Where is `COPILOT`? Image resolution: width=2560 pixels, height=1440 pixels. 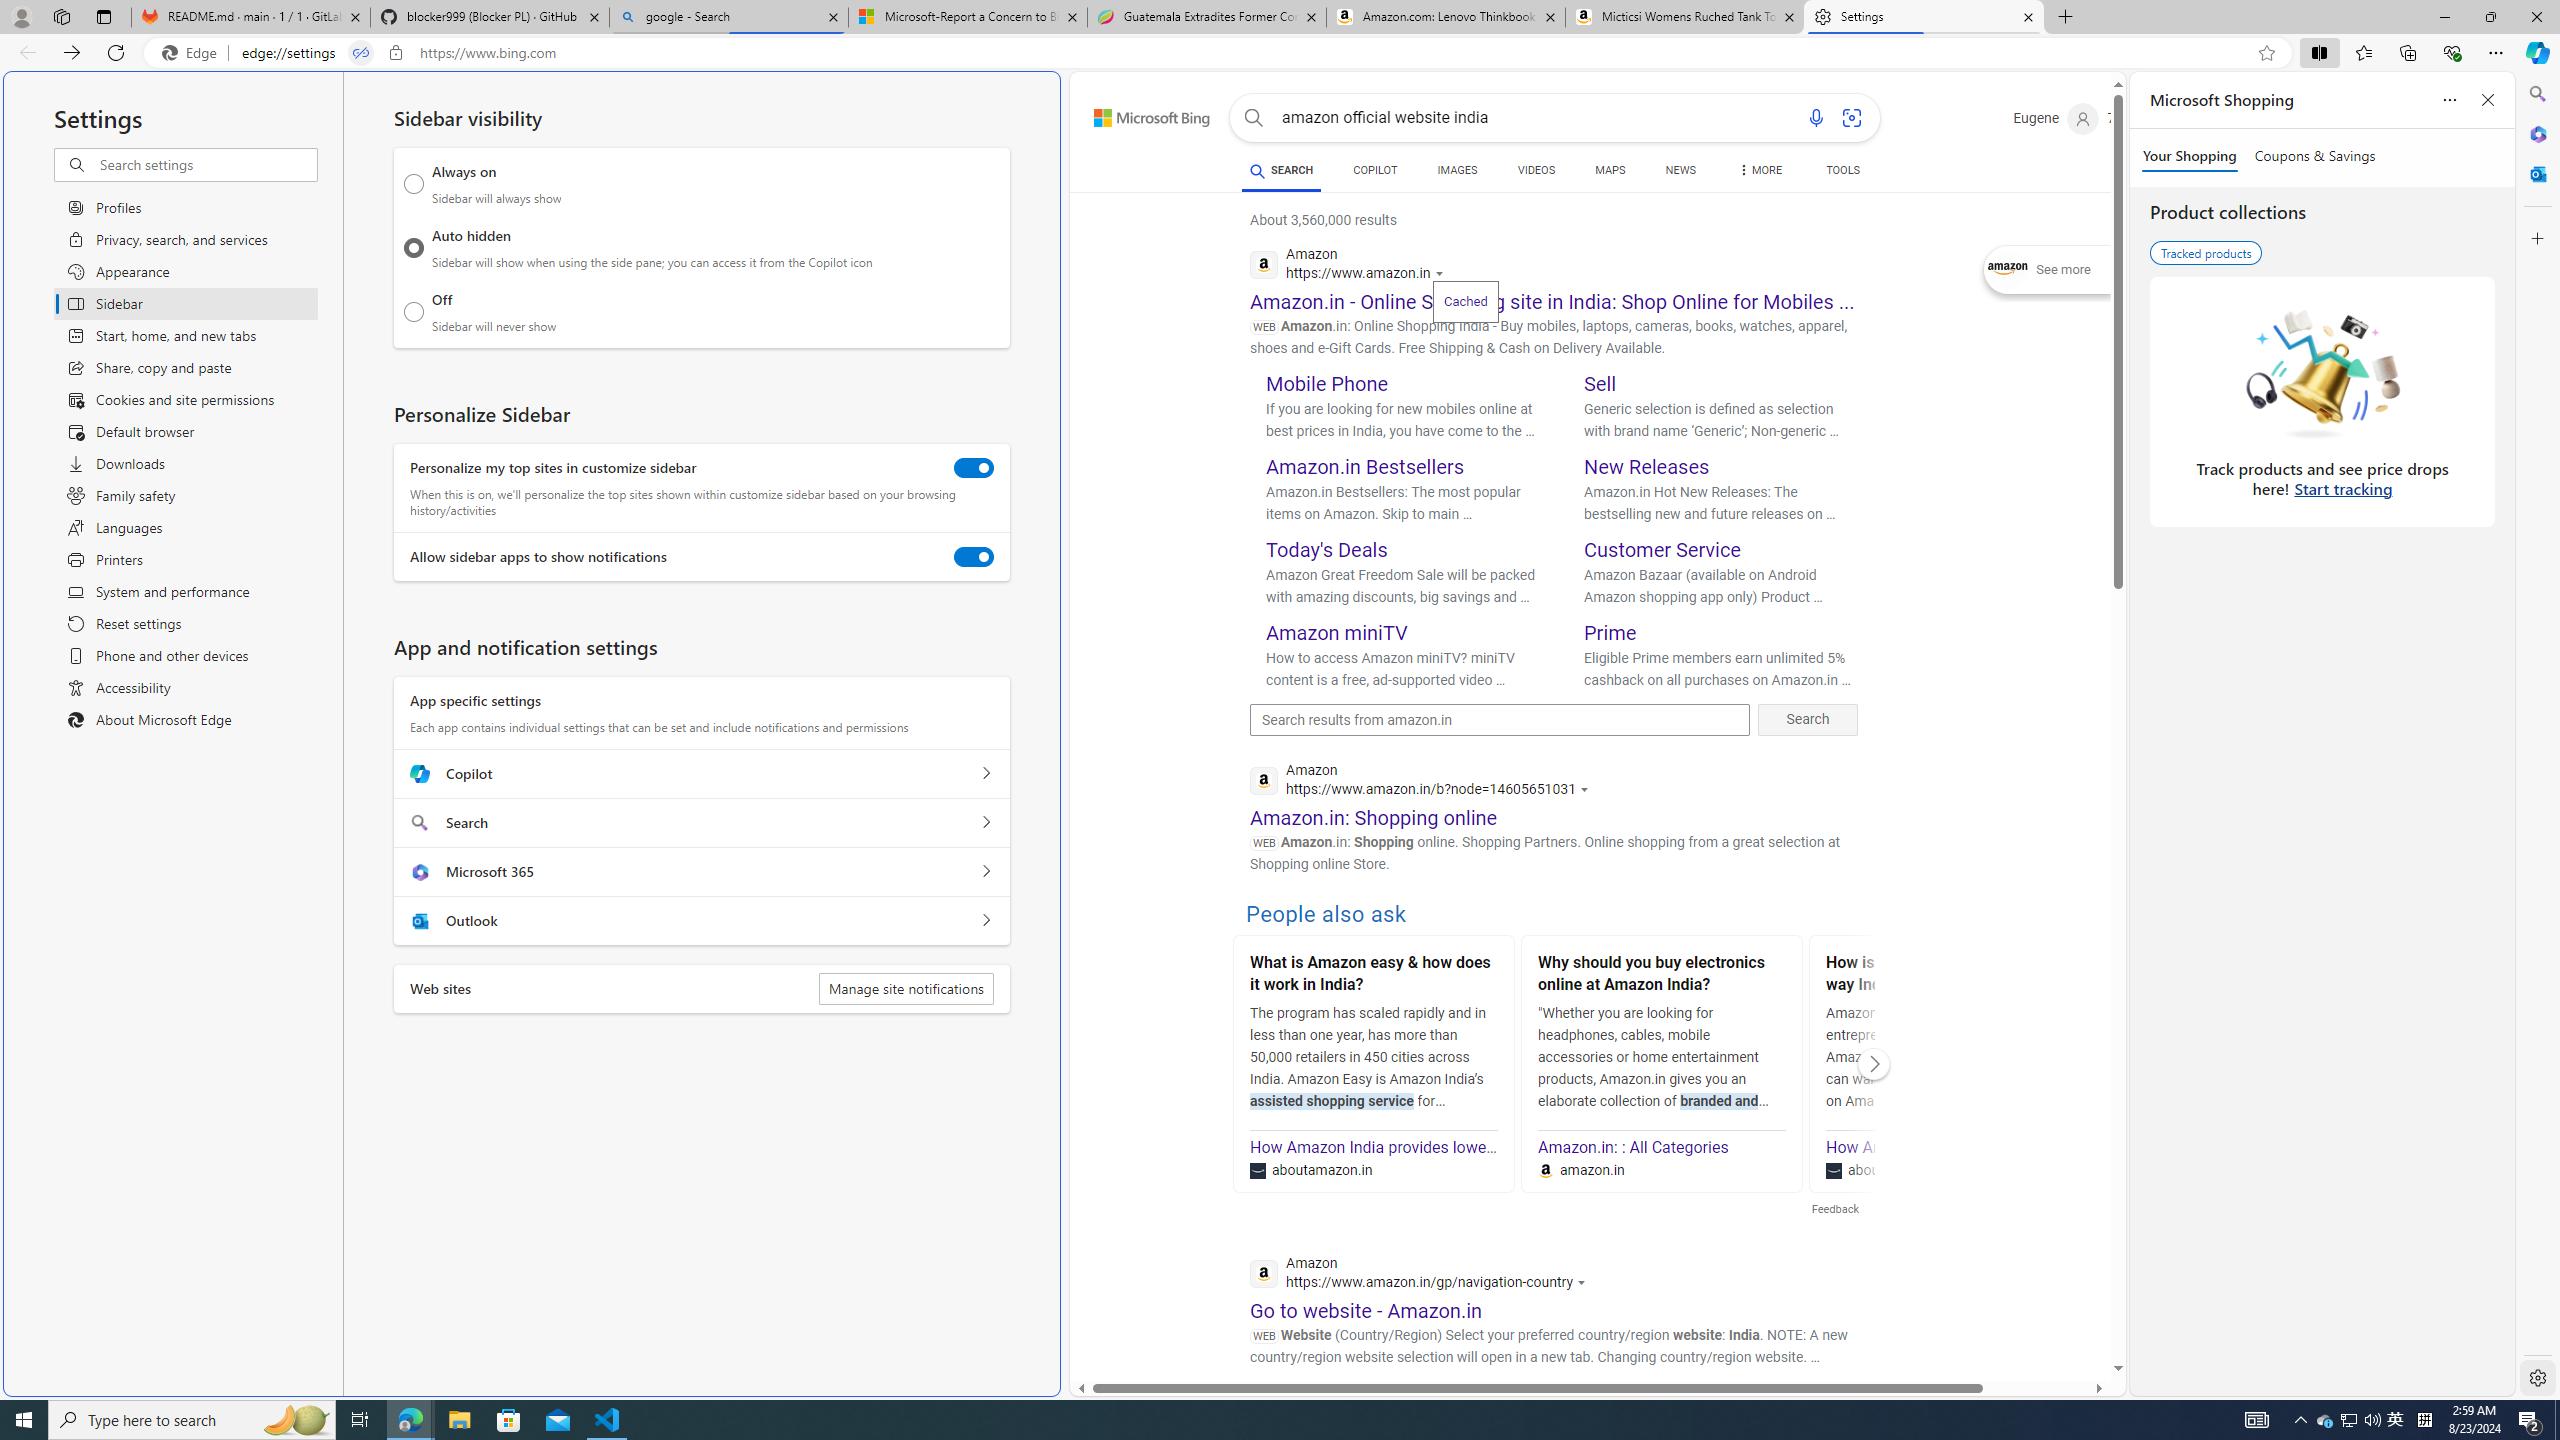
COPILOT is located at coordinates (1374, 173).